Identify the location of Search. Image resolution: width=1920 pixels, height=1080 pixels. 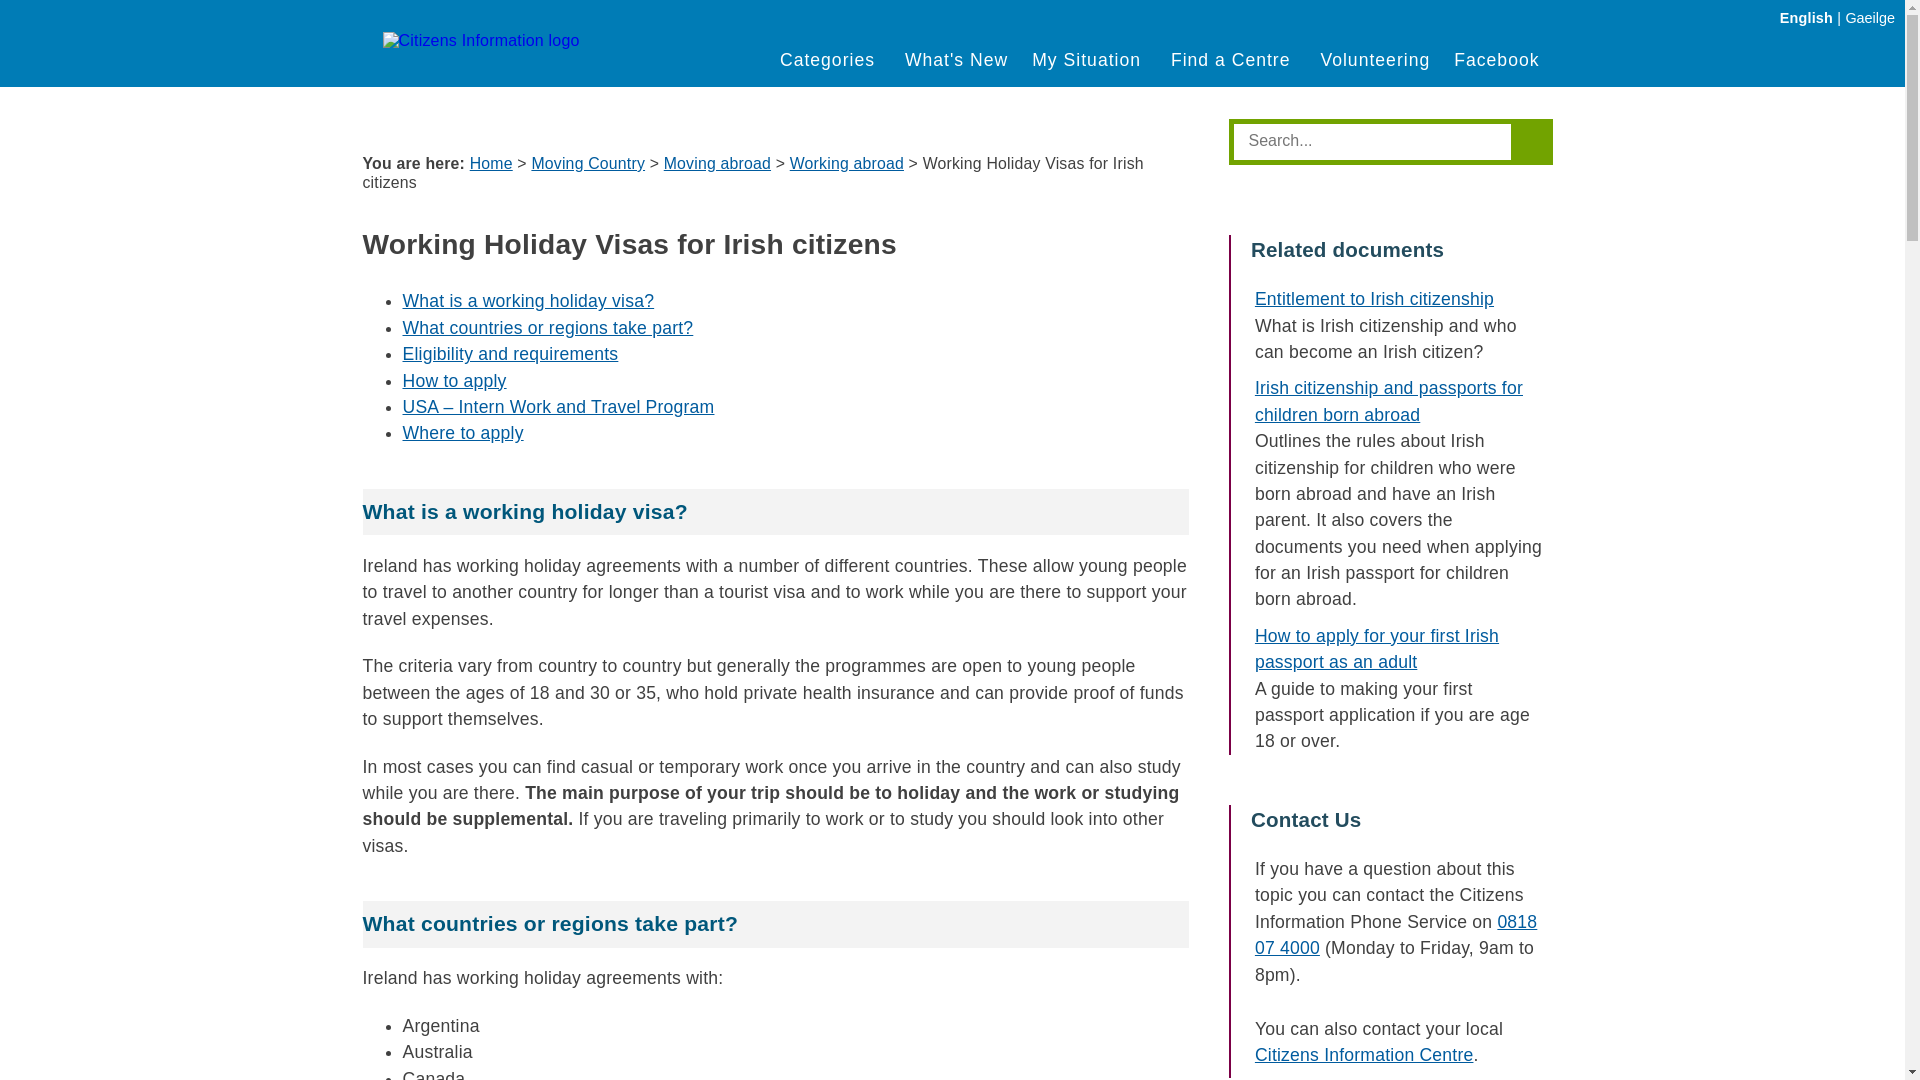
(1375, 140).